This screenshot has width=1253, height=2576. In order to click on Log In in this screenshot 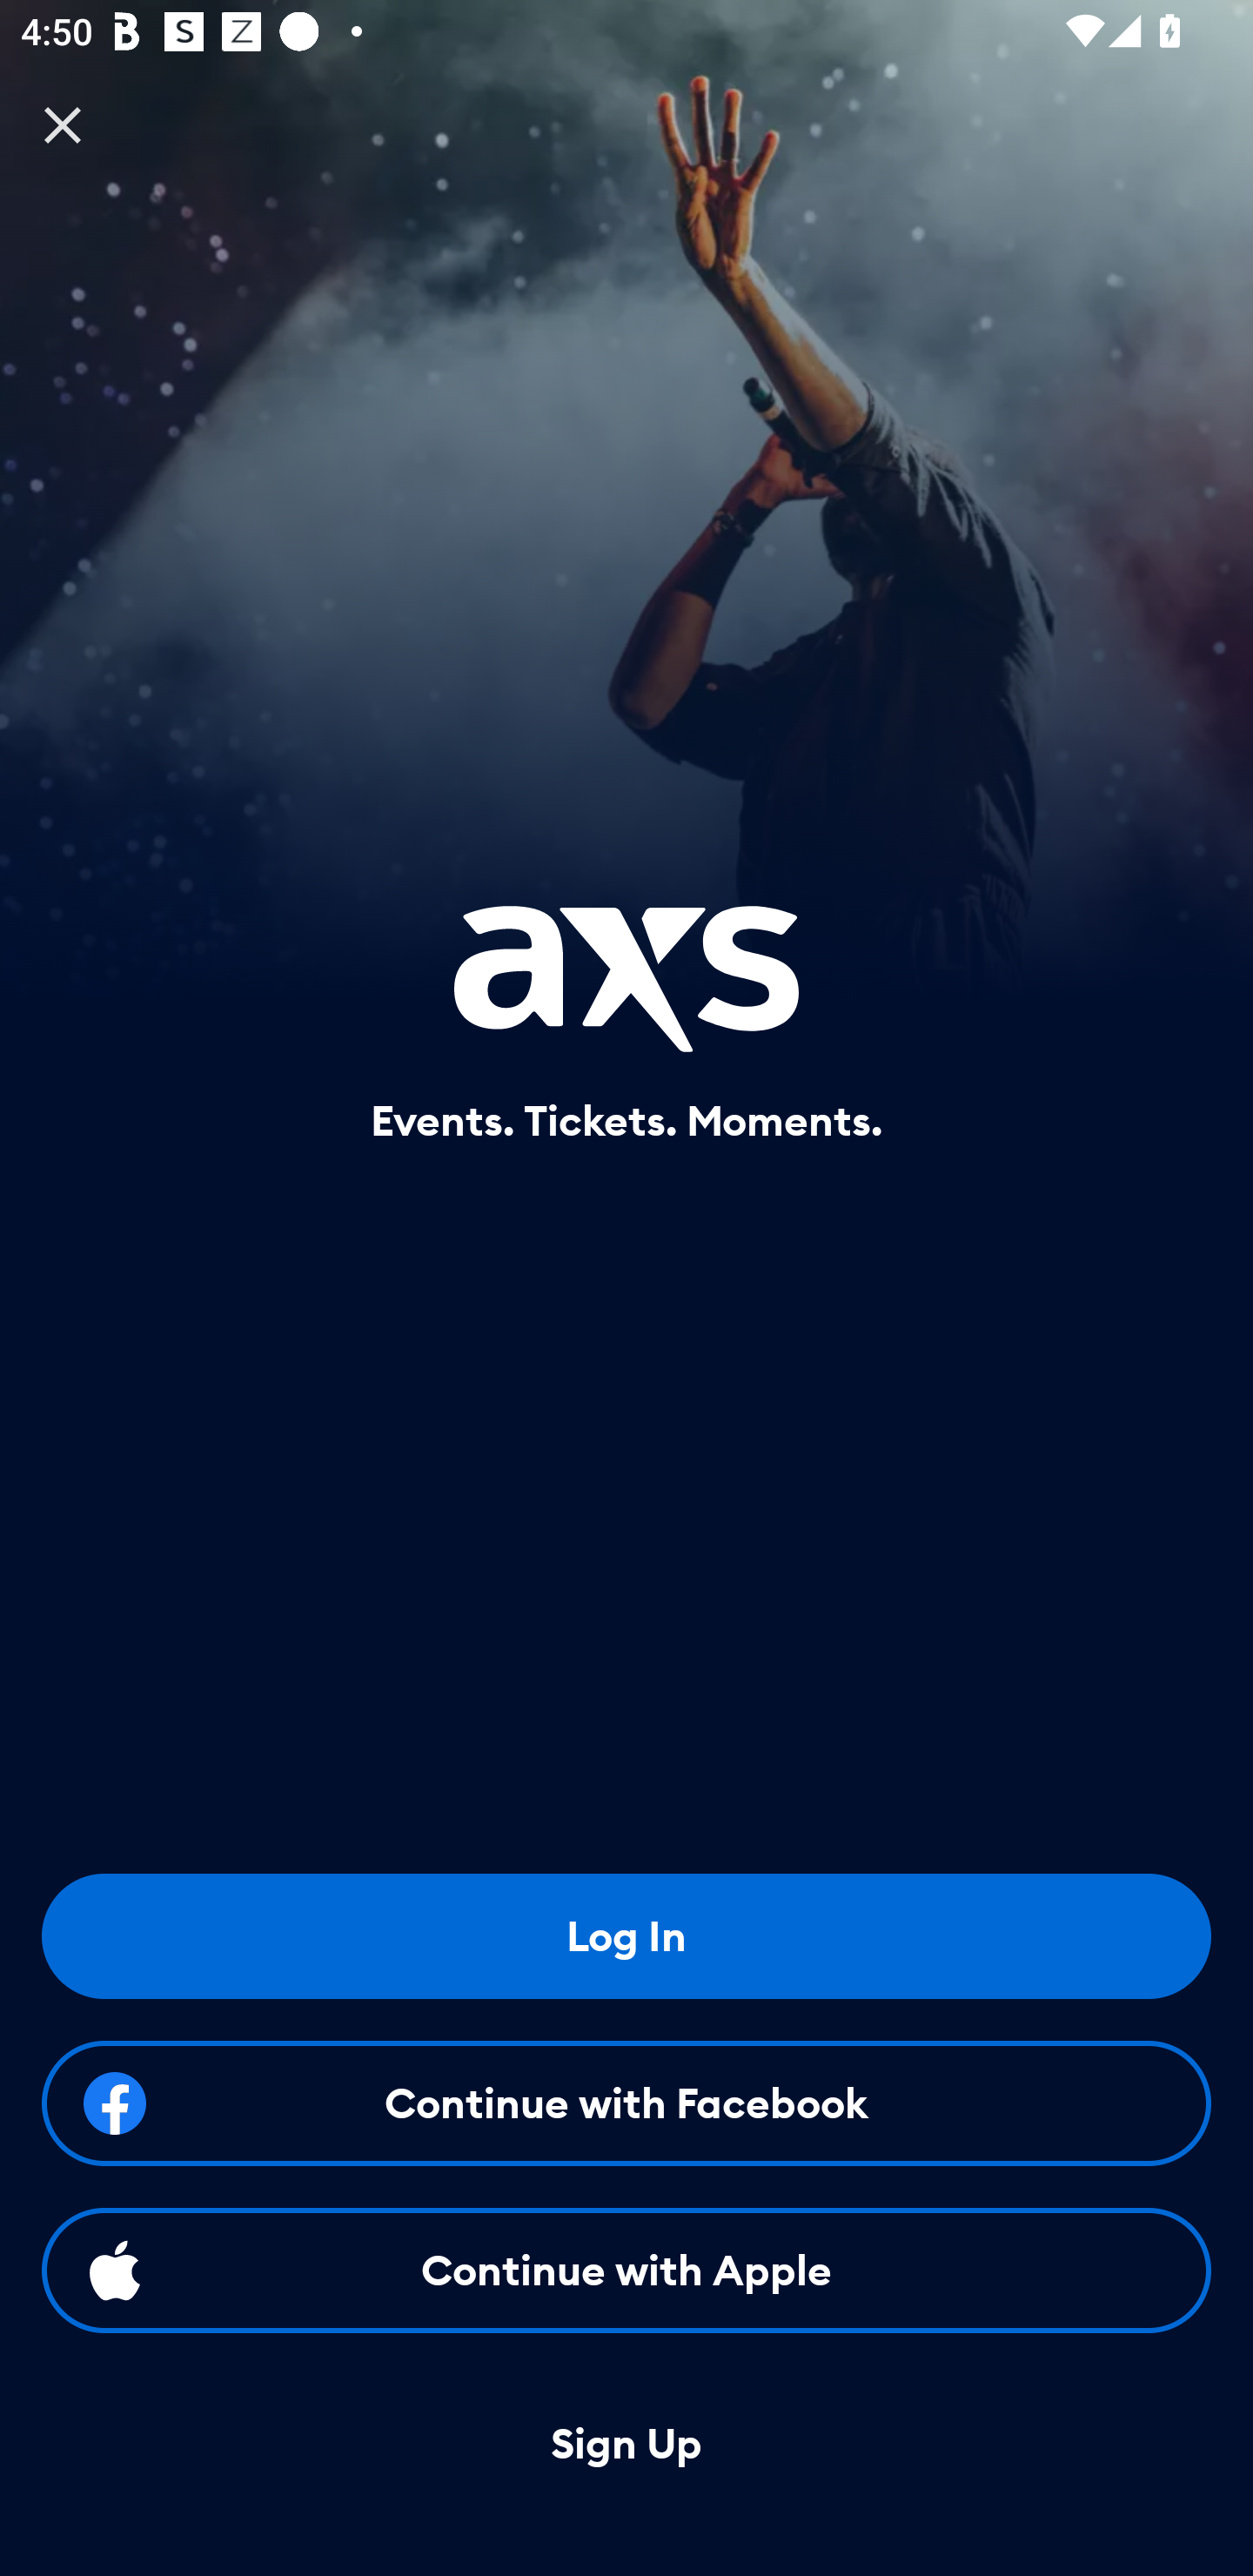, I will do `click(626, 1935)`.